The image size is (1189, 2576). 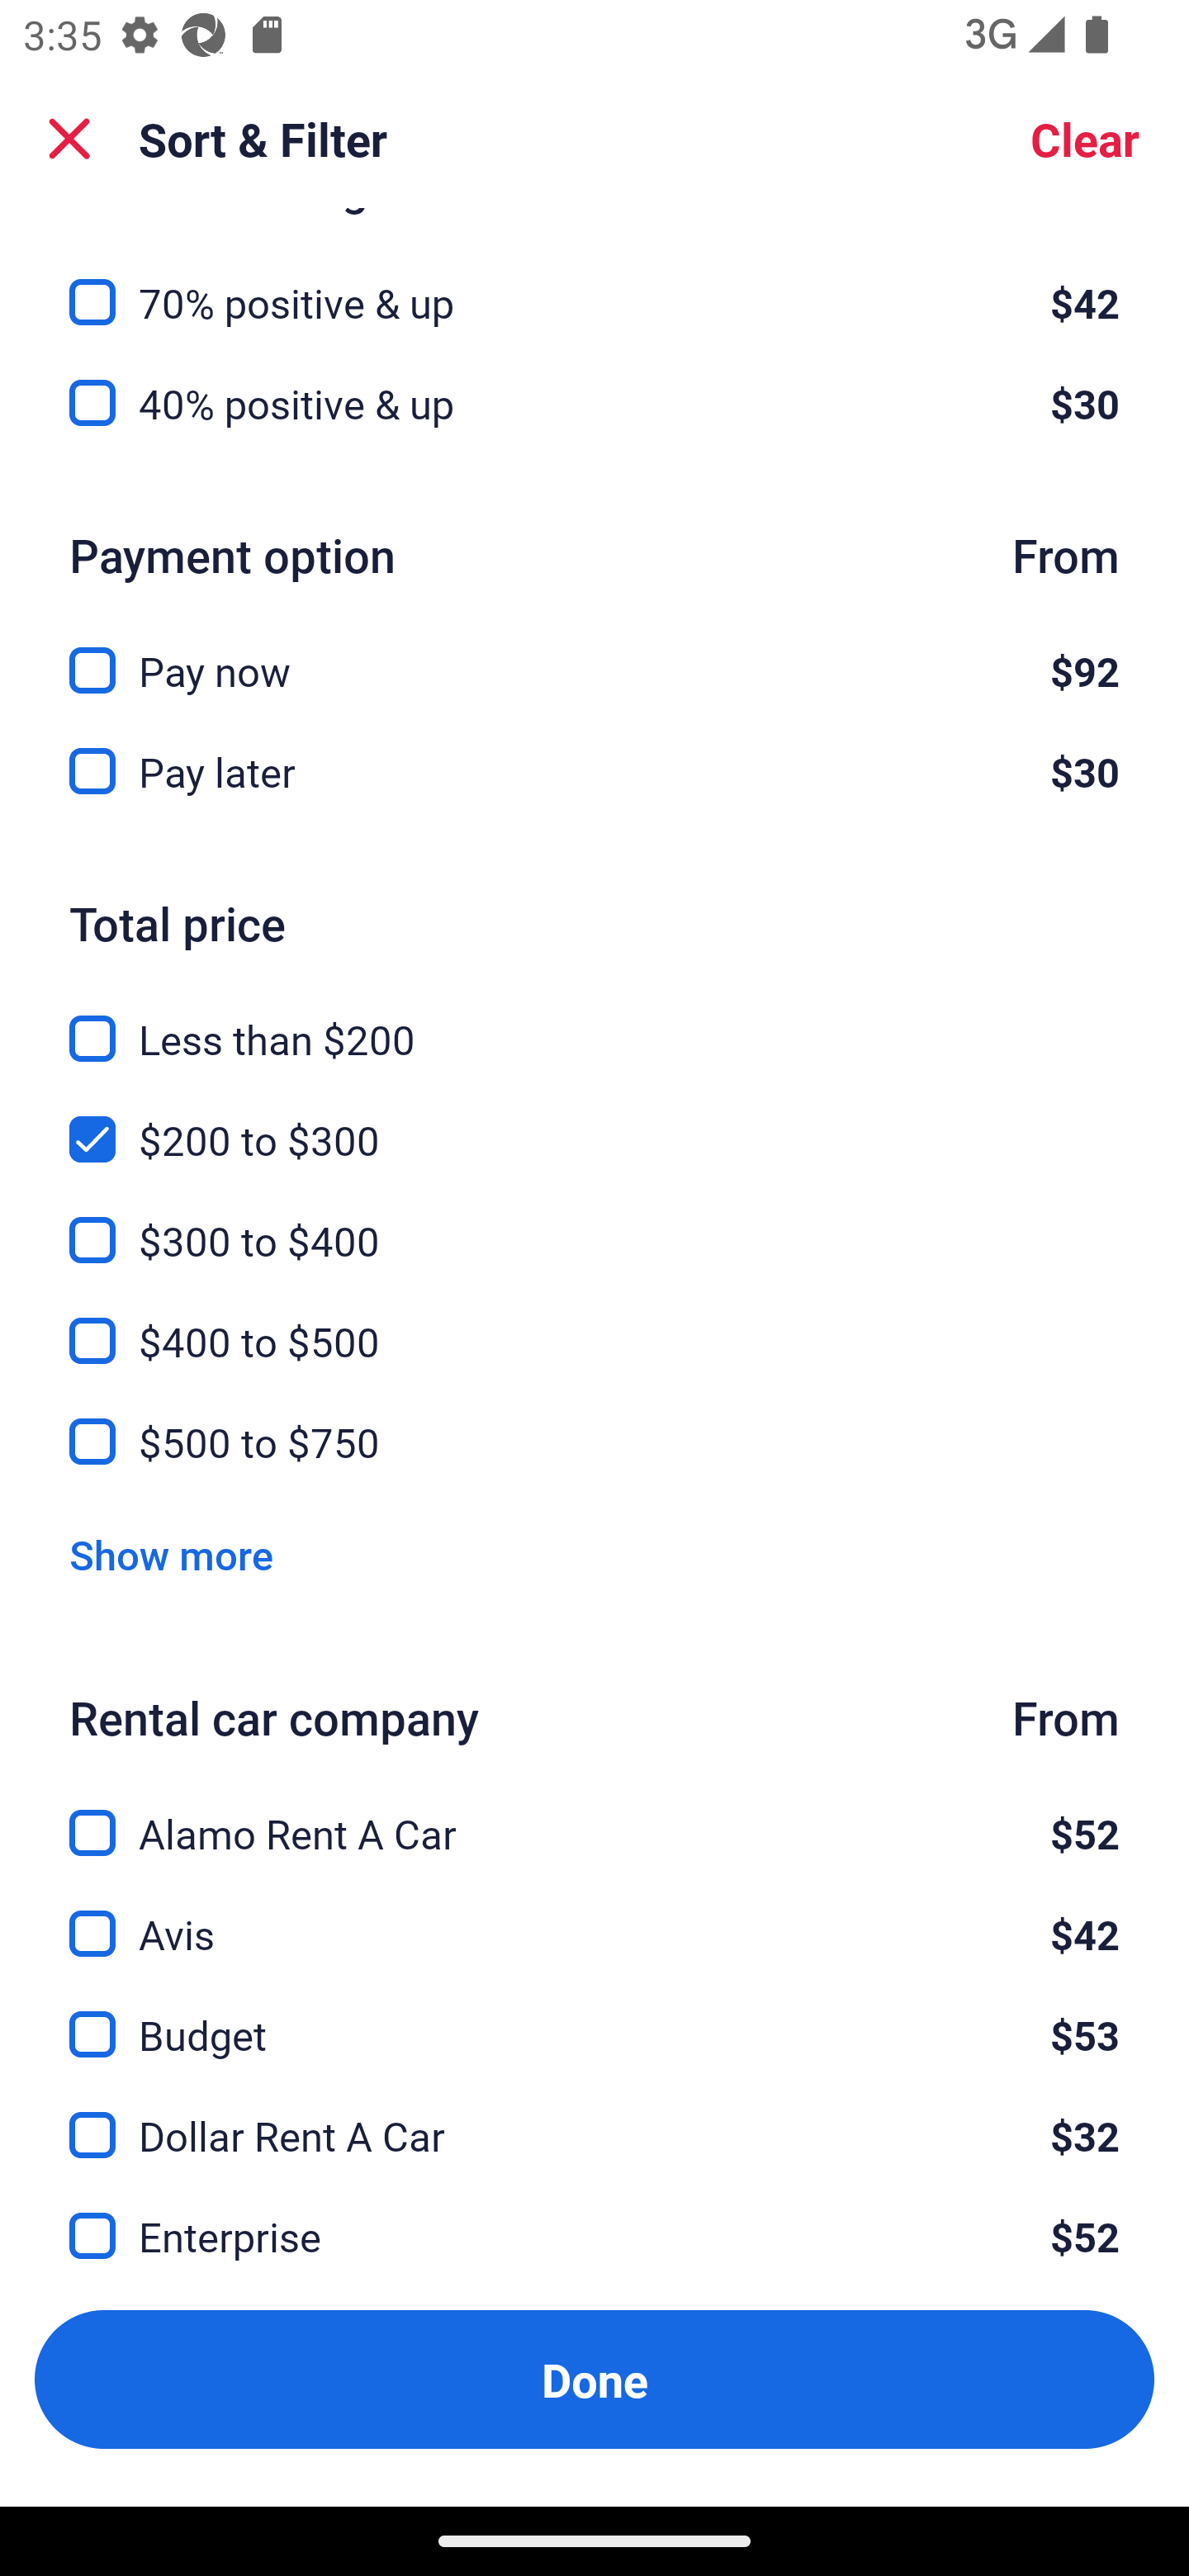 I want to click on 40% positive & up, $30 40% positive & up $30, so click(x=594, y=405).